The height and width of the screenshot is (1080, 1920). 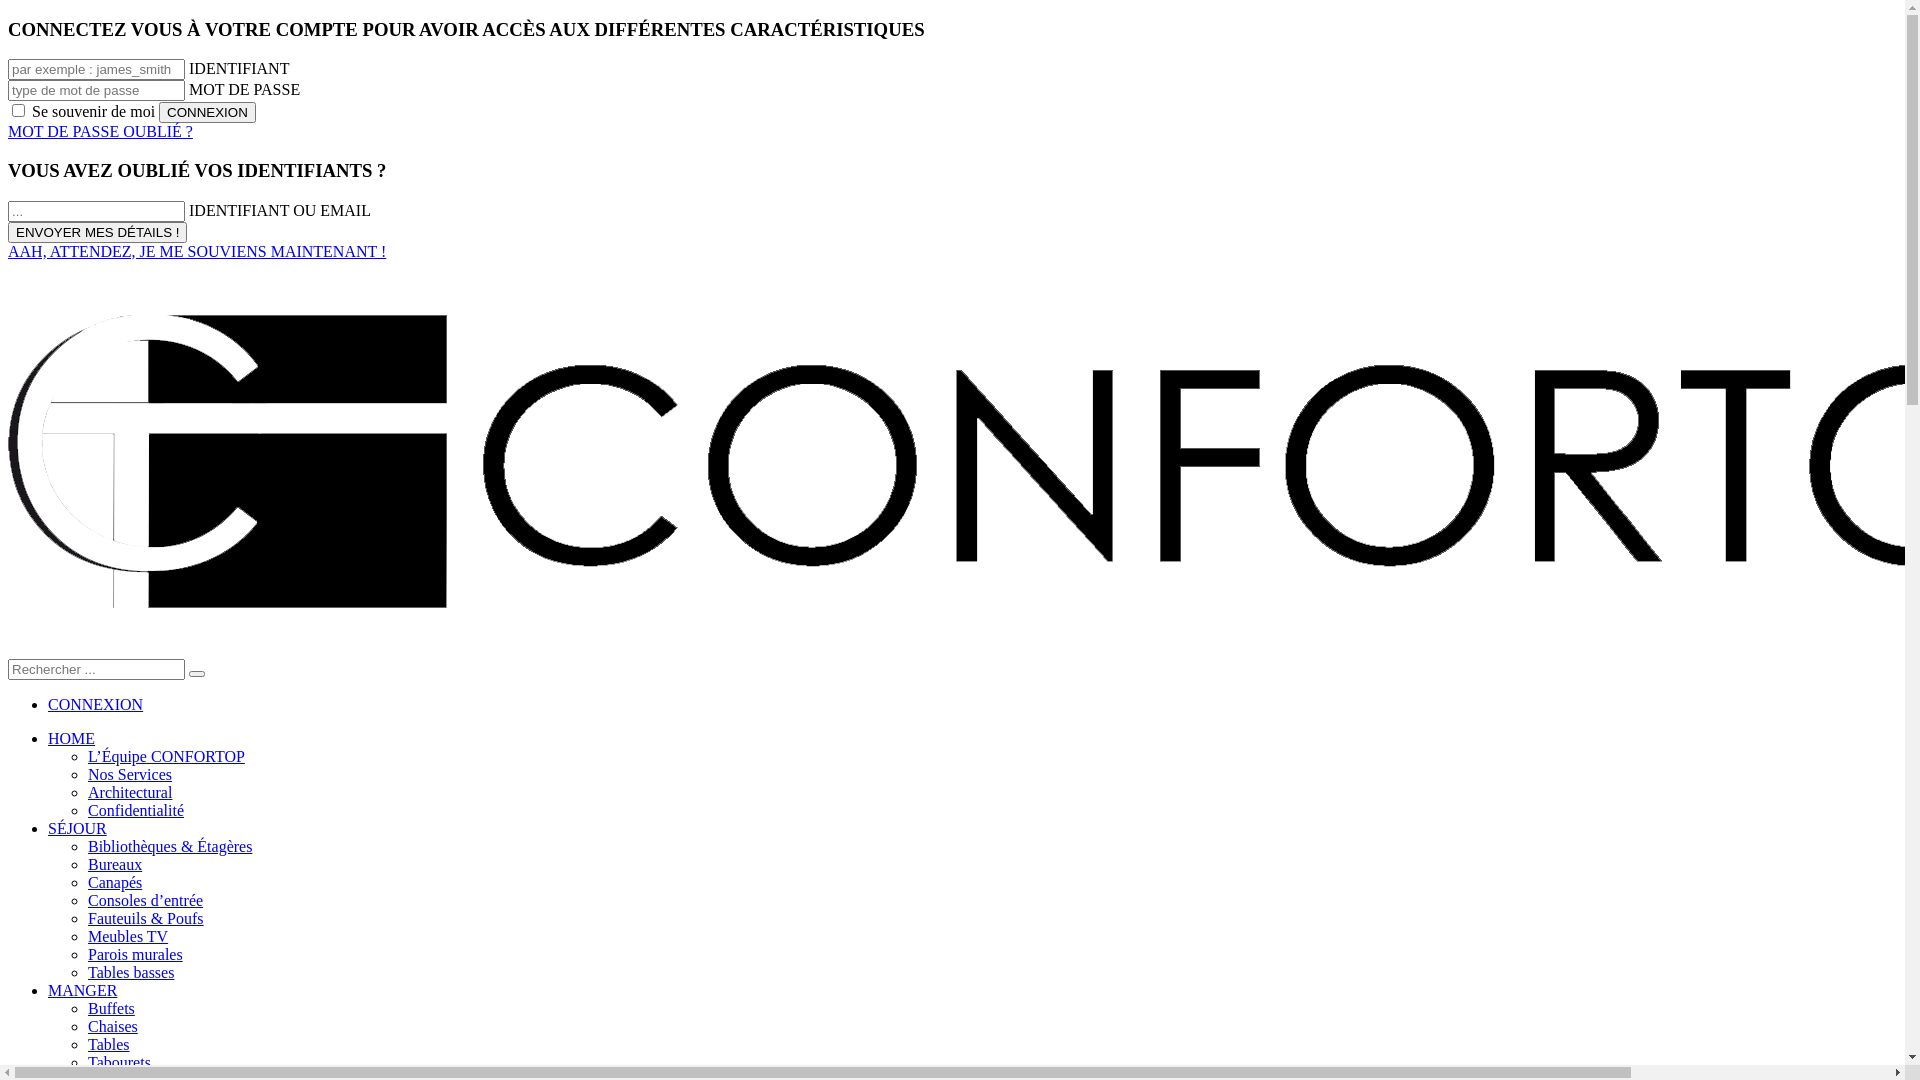 What do you see at coordinates (115, 864) in the screenshot?
I see `Bureaux` at bounding box center [115, 864].